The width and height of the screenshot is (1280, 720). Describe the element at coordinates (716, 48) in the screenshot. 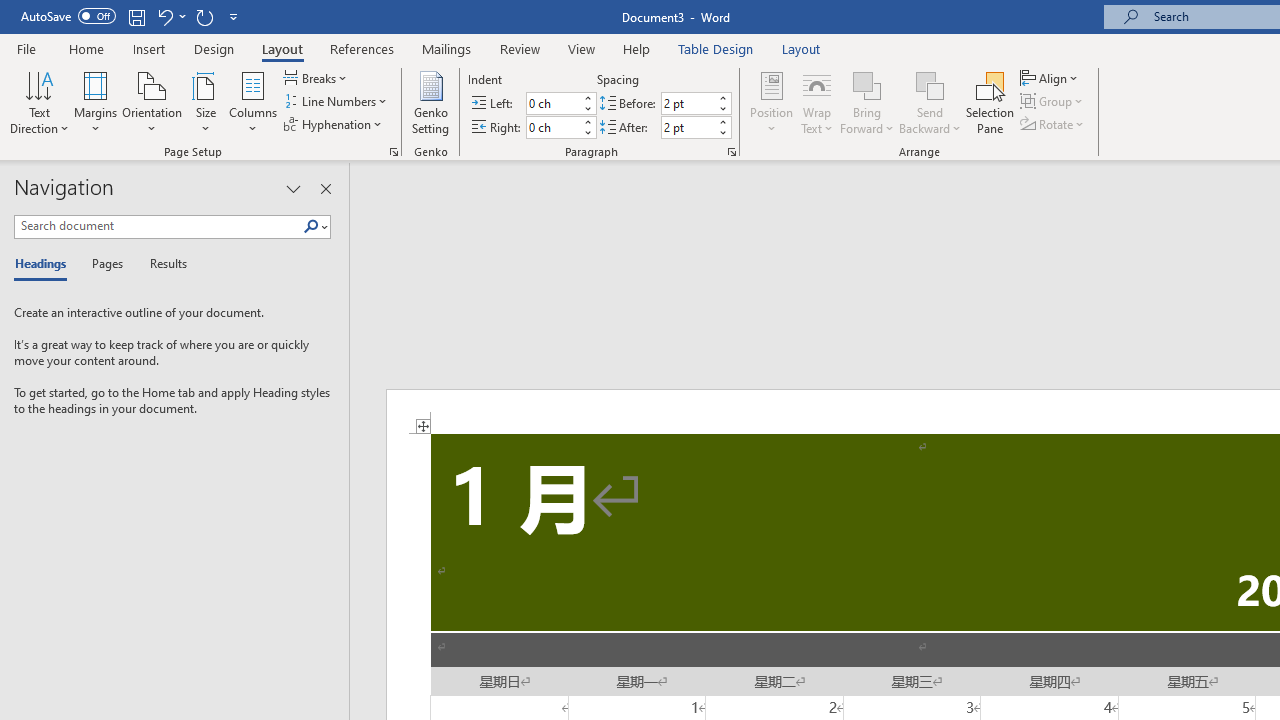

I see `Table Design` at that location.